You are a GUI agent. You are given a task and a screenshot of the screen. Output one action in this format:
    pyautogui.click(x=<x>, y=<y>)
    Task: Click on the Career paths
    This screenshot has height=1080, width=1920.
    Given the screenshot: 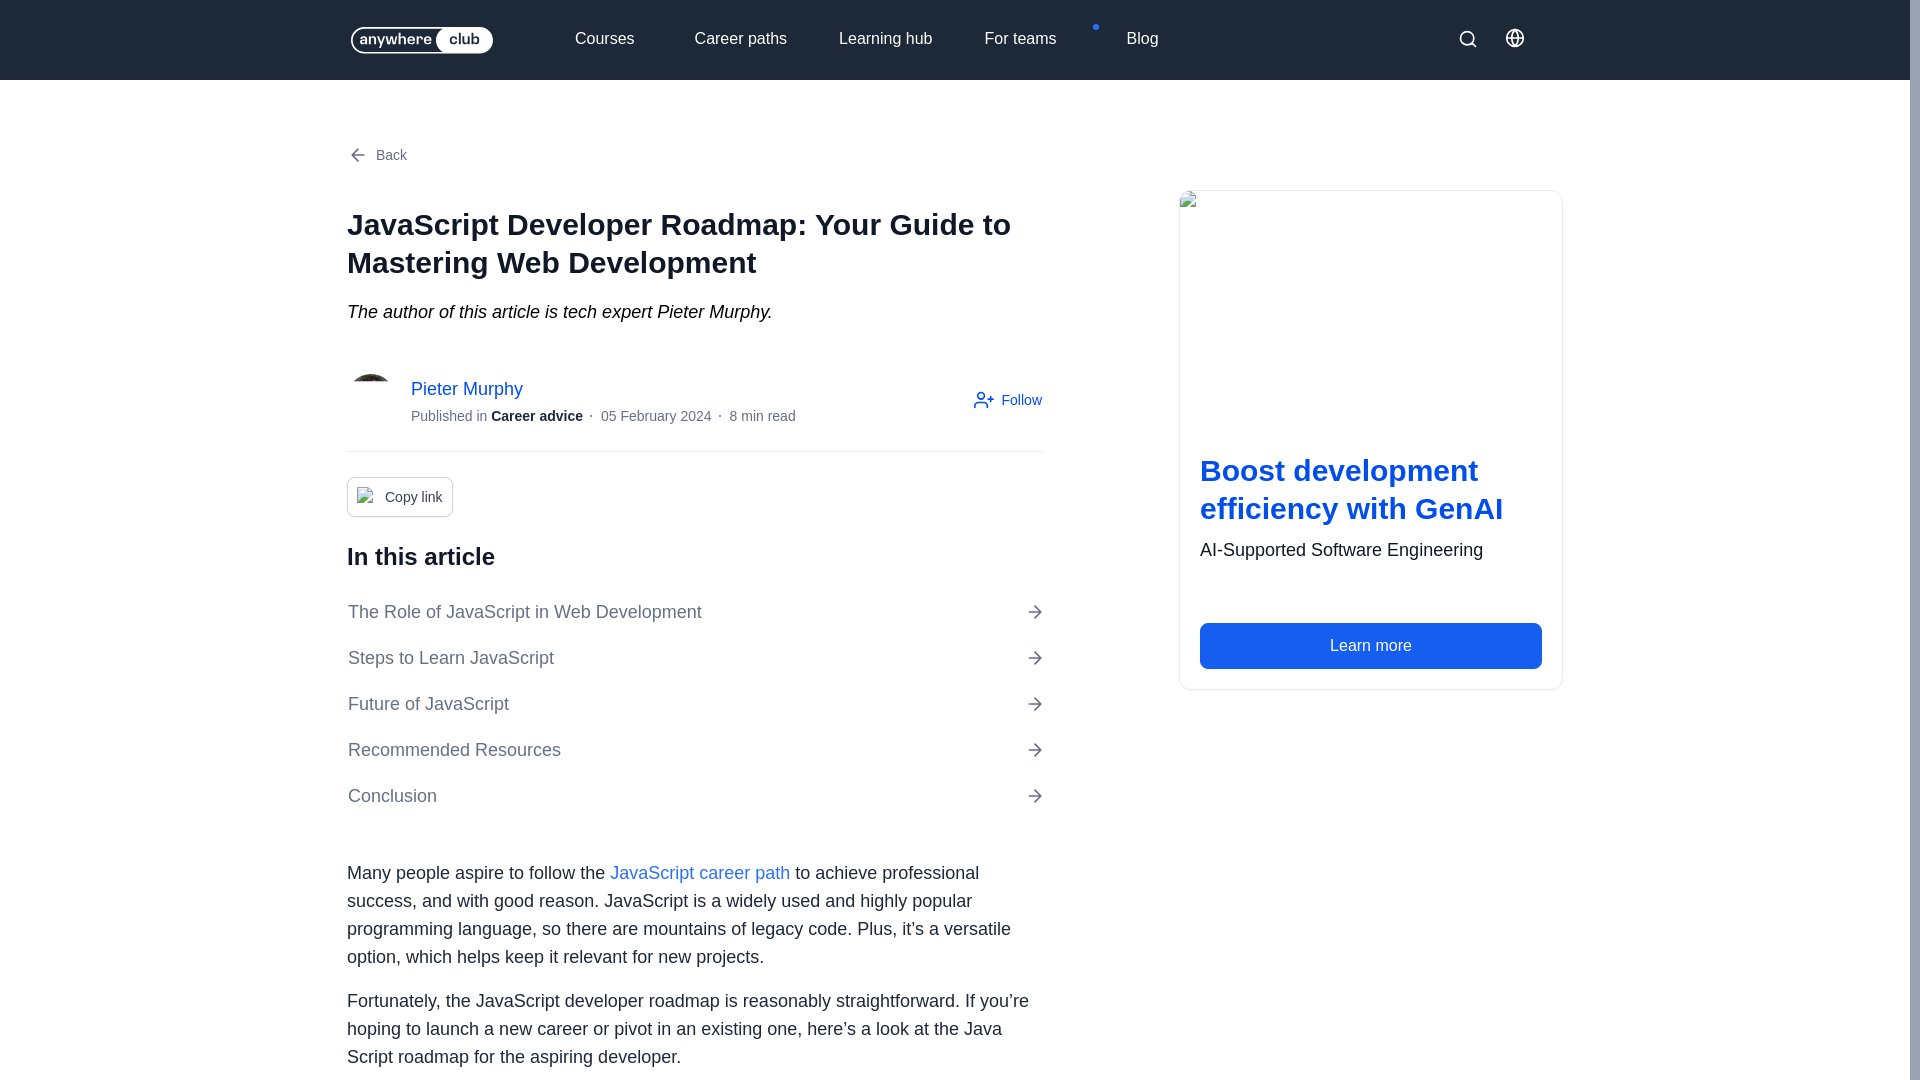 What is the action you would take?
    pyautogui.click(x=755, y=40)
    